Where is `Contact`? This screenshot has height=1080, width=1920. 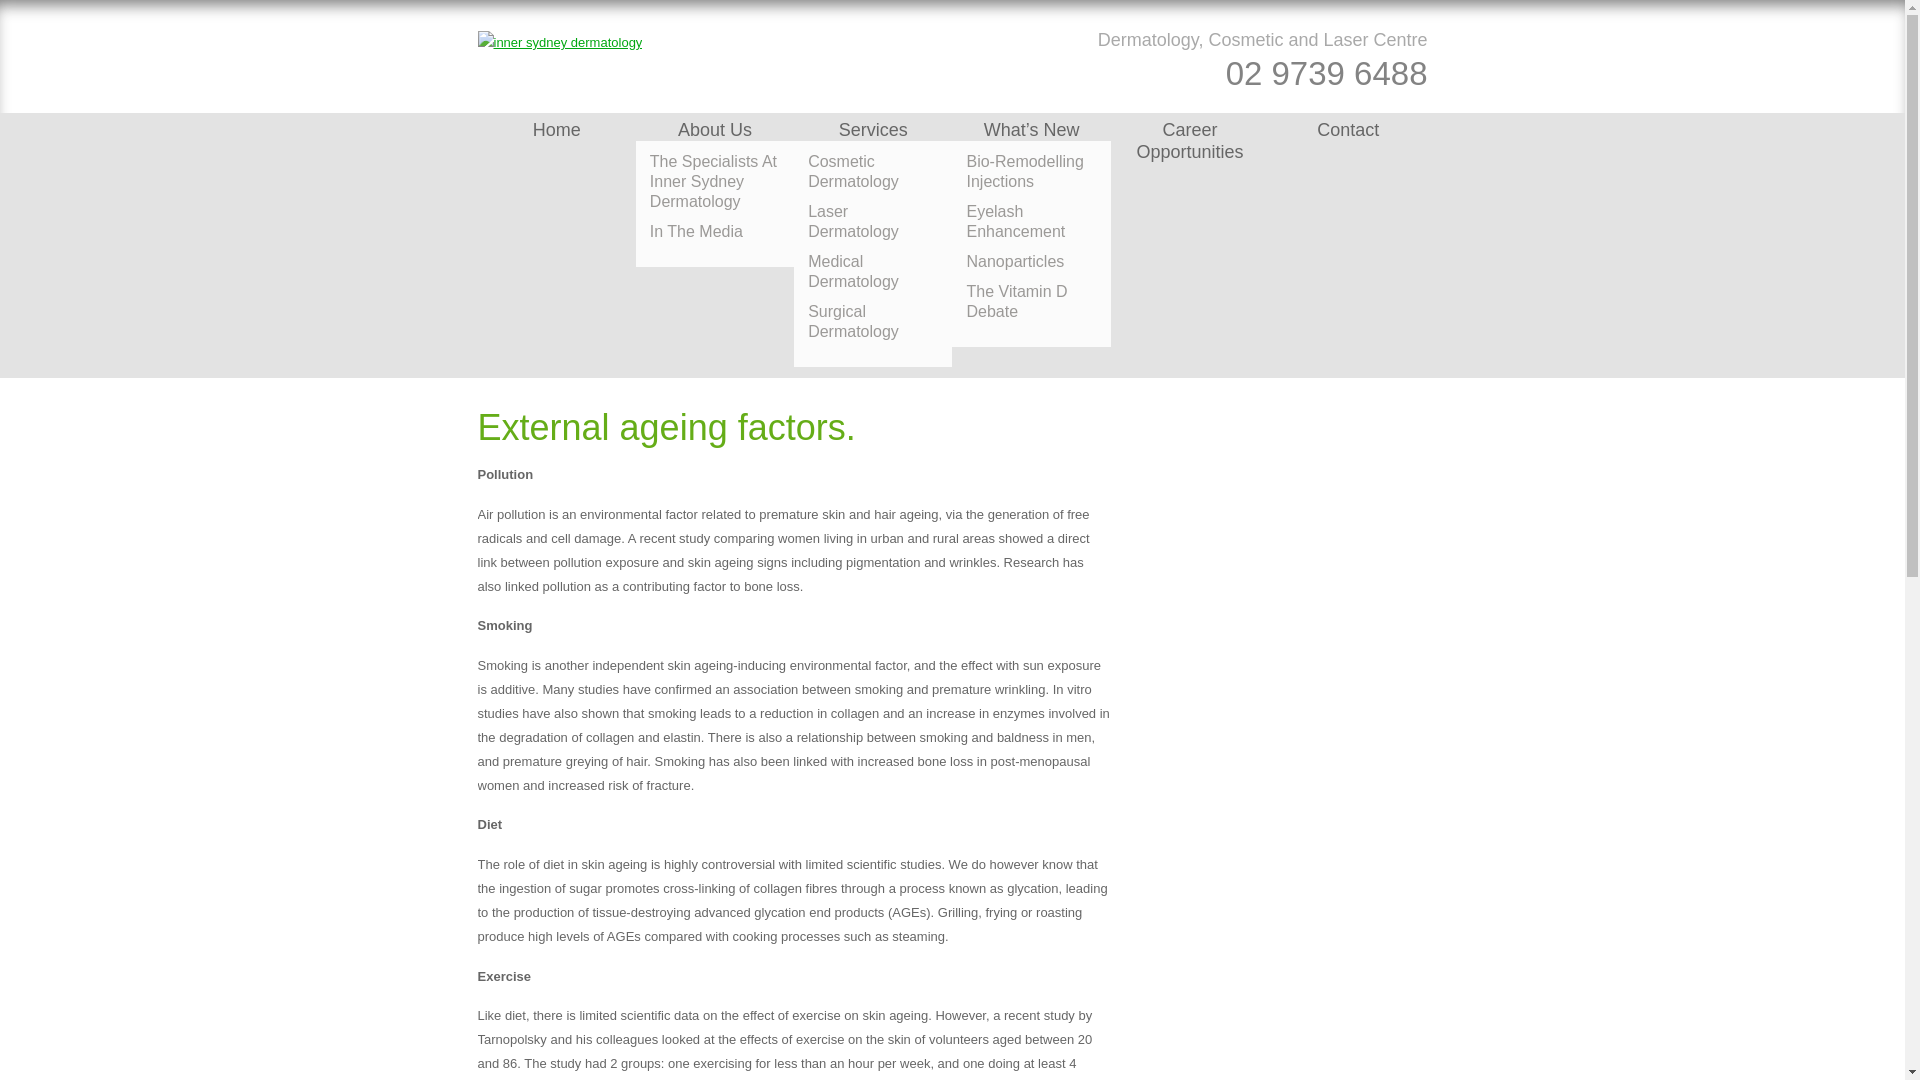
Contact is located at coordinates (1348, 130).